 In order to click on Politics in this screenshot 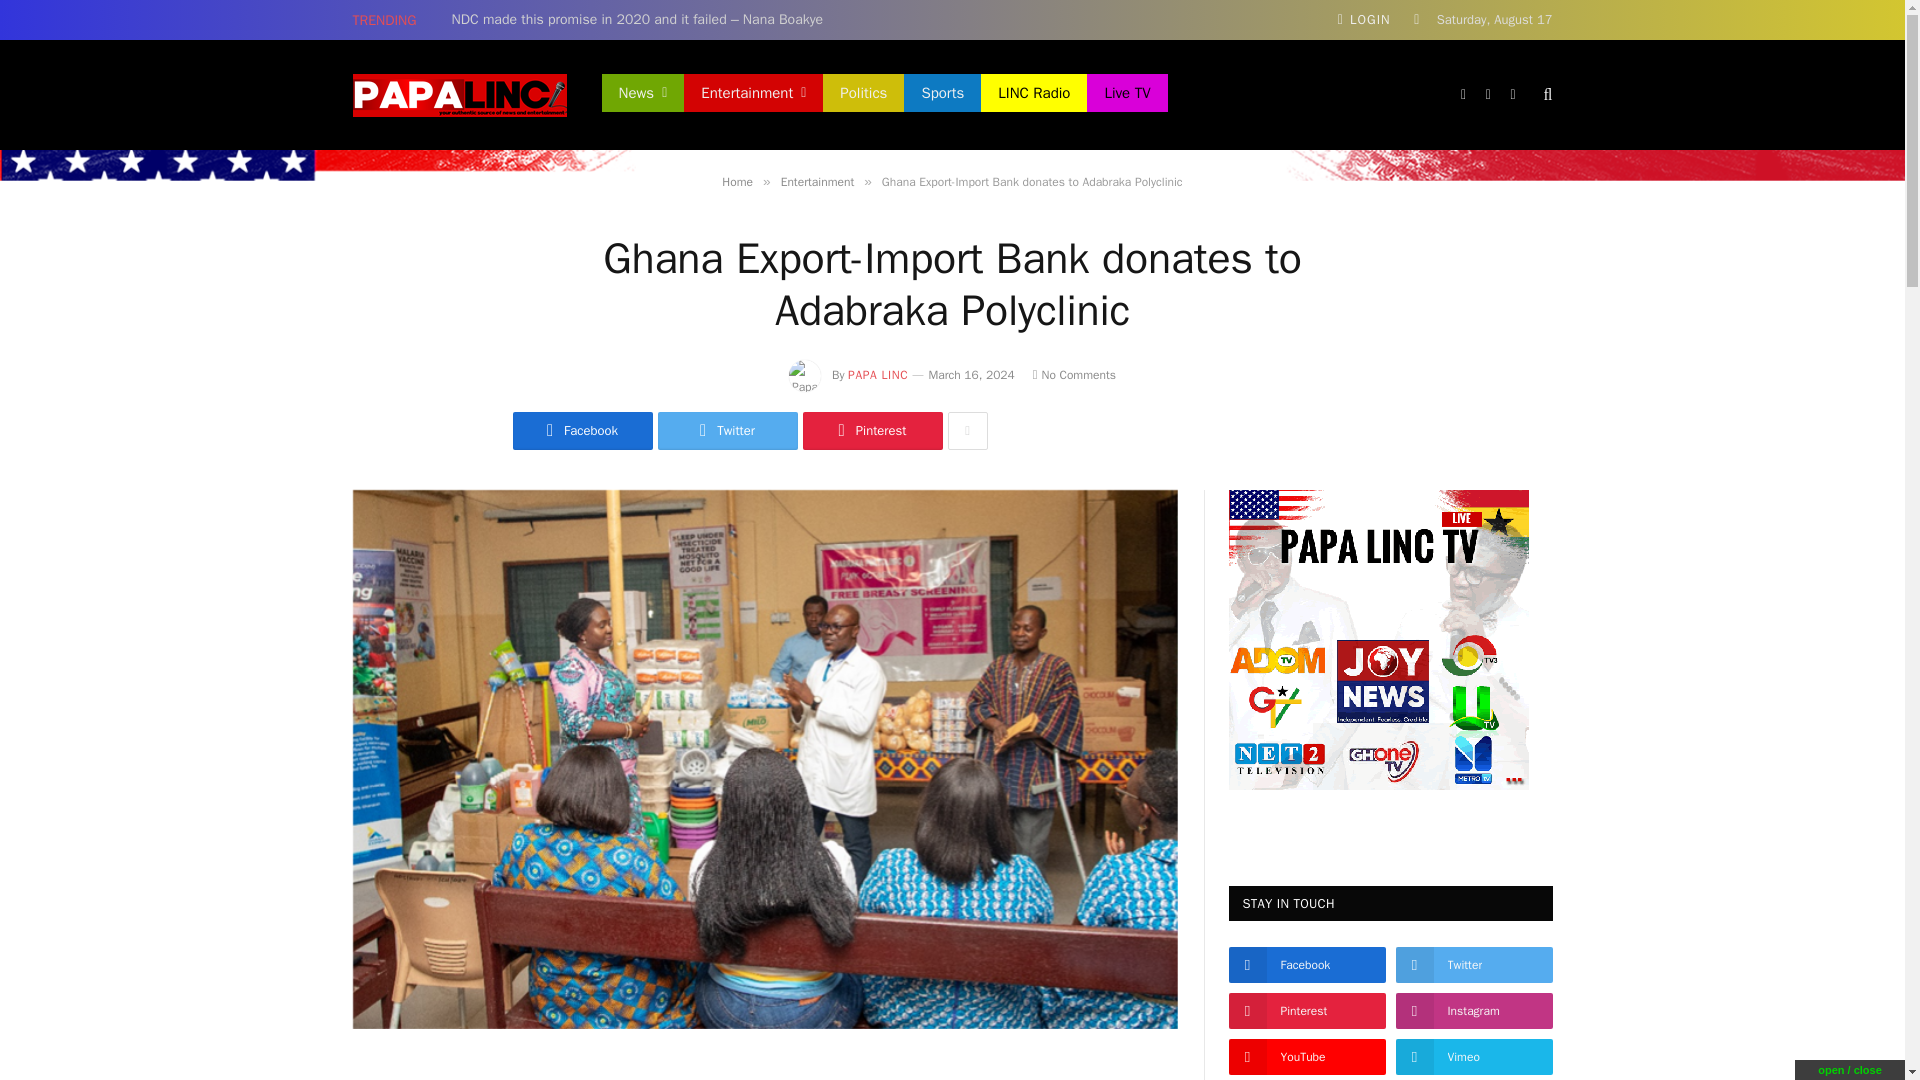, I will do `click(864, 94)`.